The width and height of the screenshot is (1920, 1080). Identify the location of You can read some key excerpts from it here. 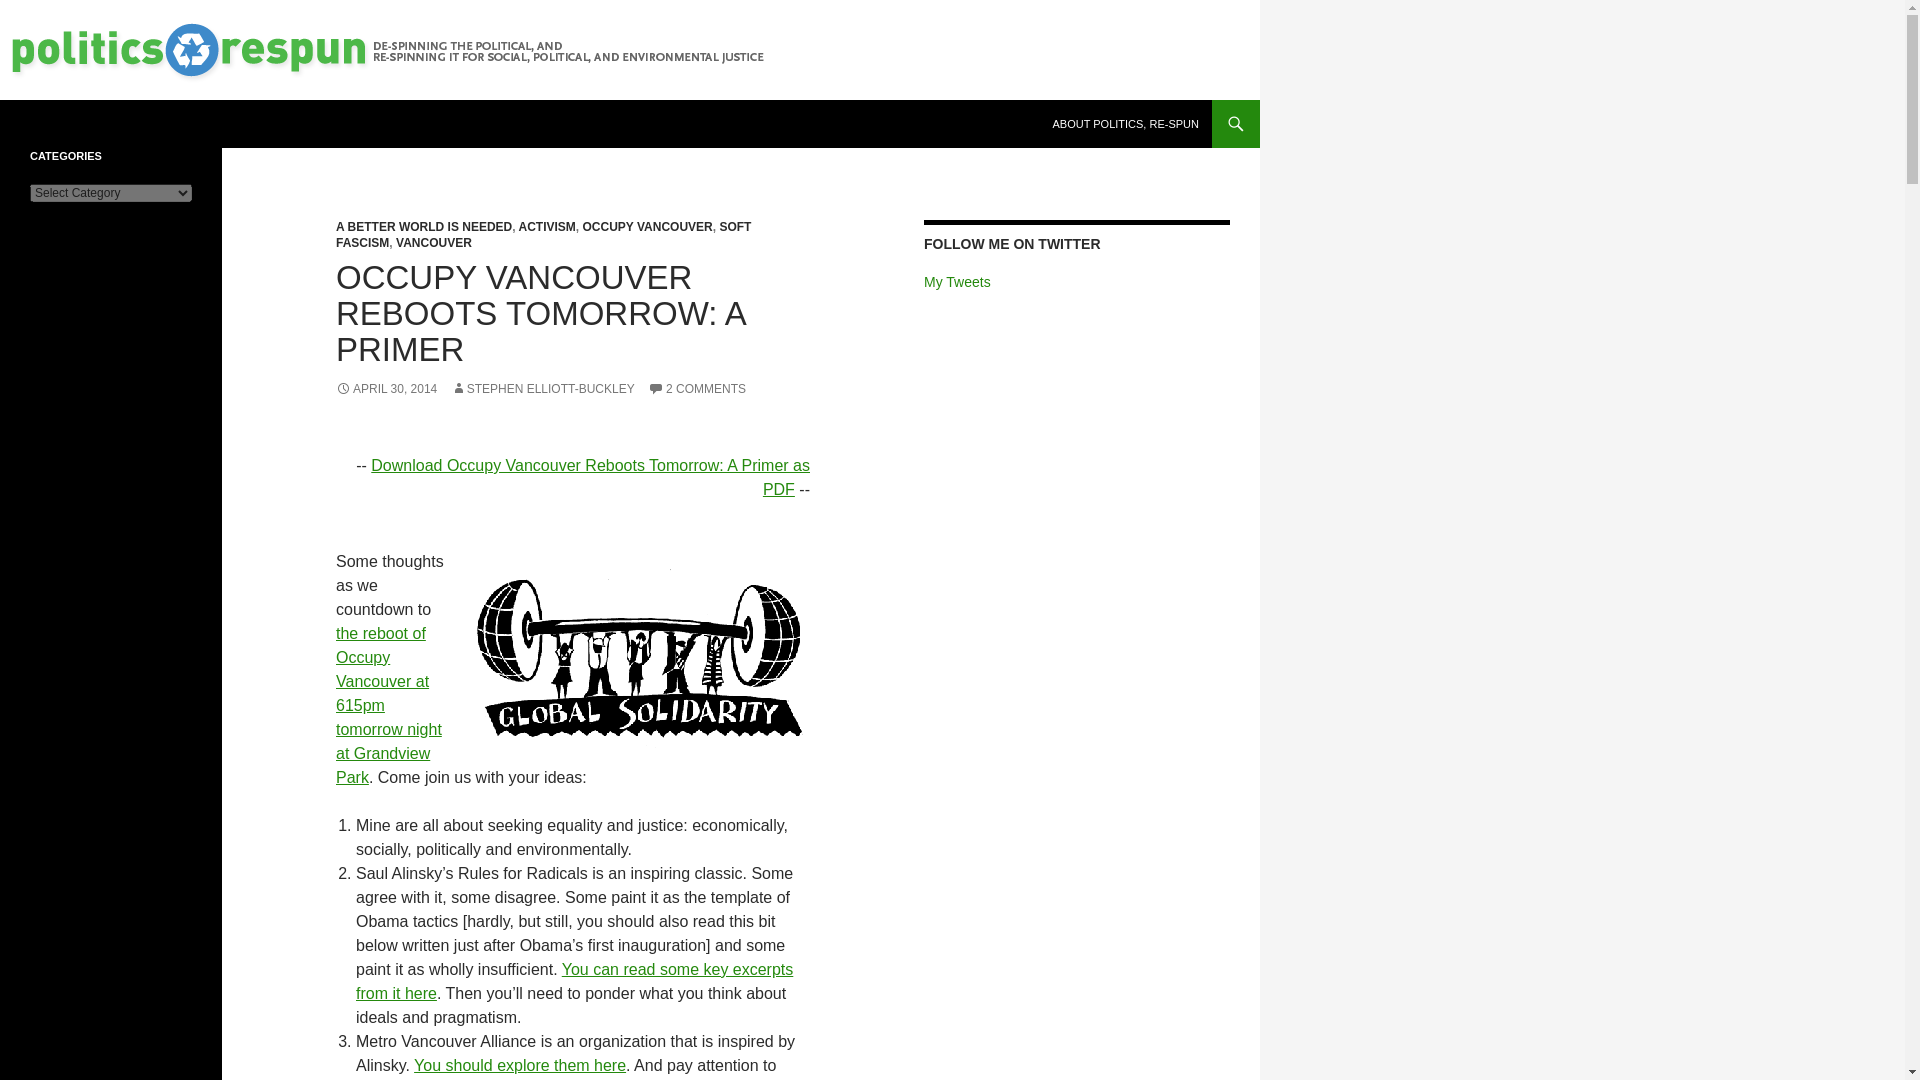
(574, 982).